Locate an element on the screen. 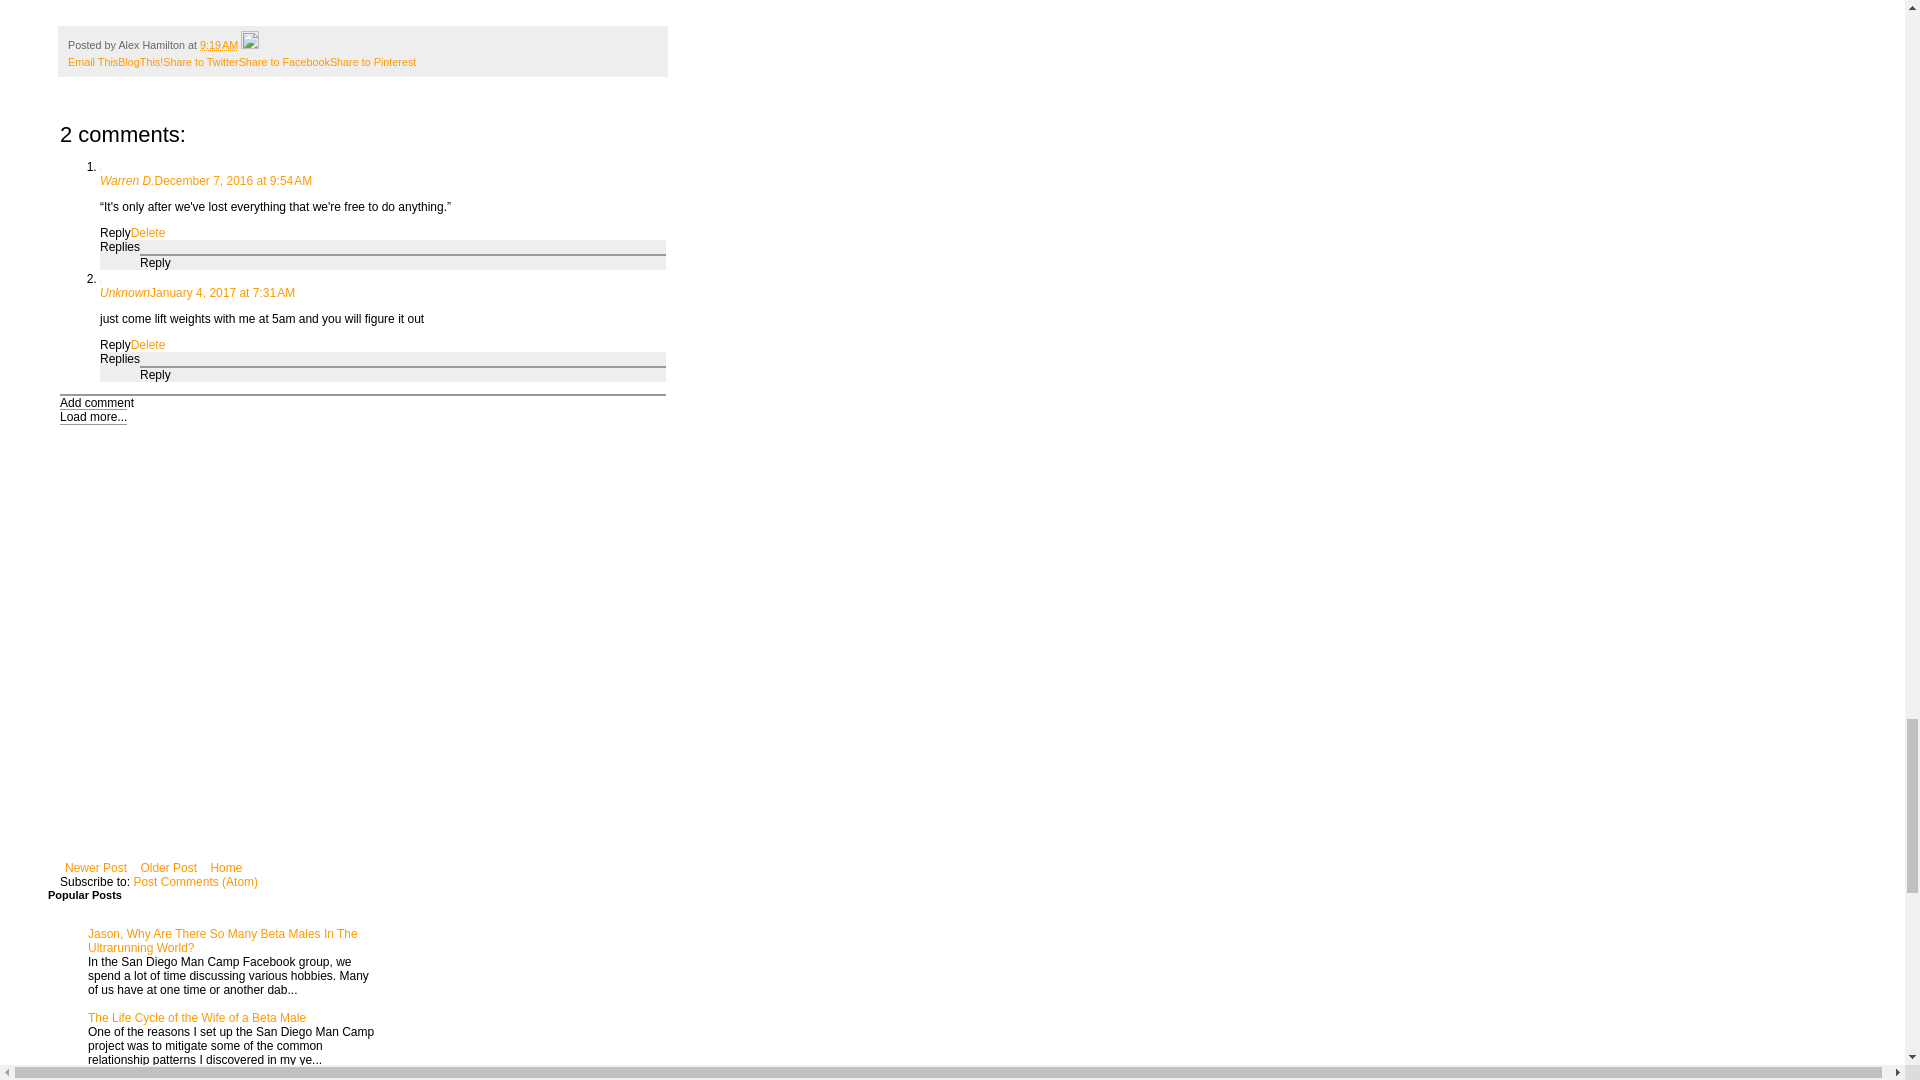 The width and height of the screenshot is (1920, 1080). Email This is located at coordinates (92, 62).